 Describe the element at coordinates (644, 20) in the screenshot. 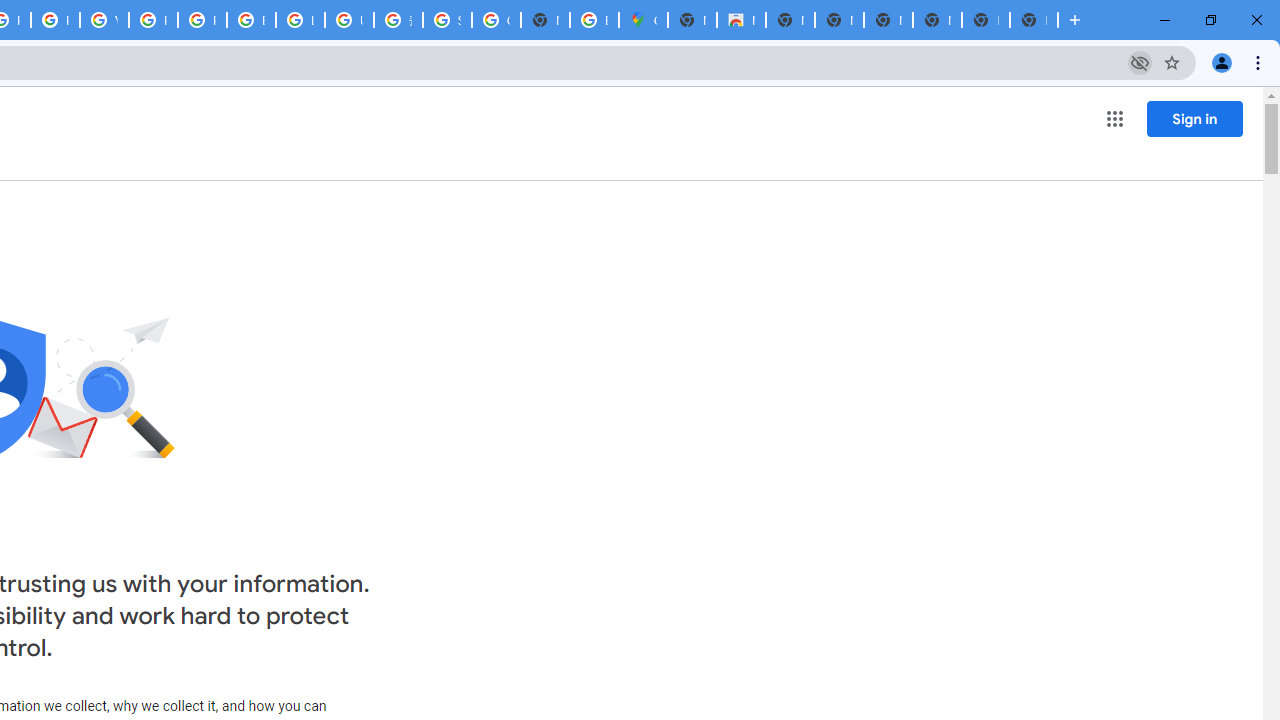

I see `Google Maps` at that location.